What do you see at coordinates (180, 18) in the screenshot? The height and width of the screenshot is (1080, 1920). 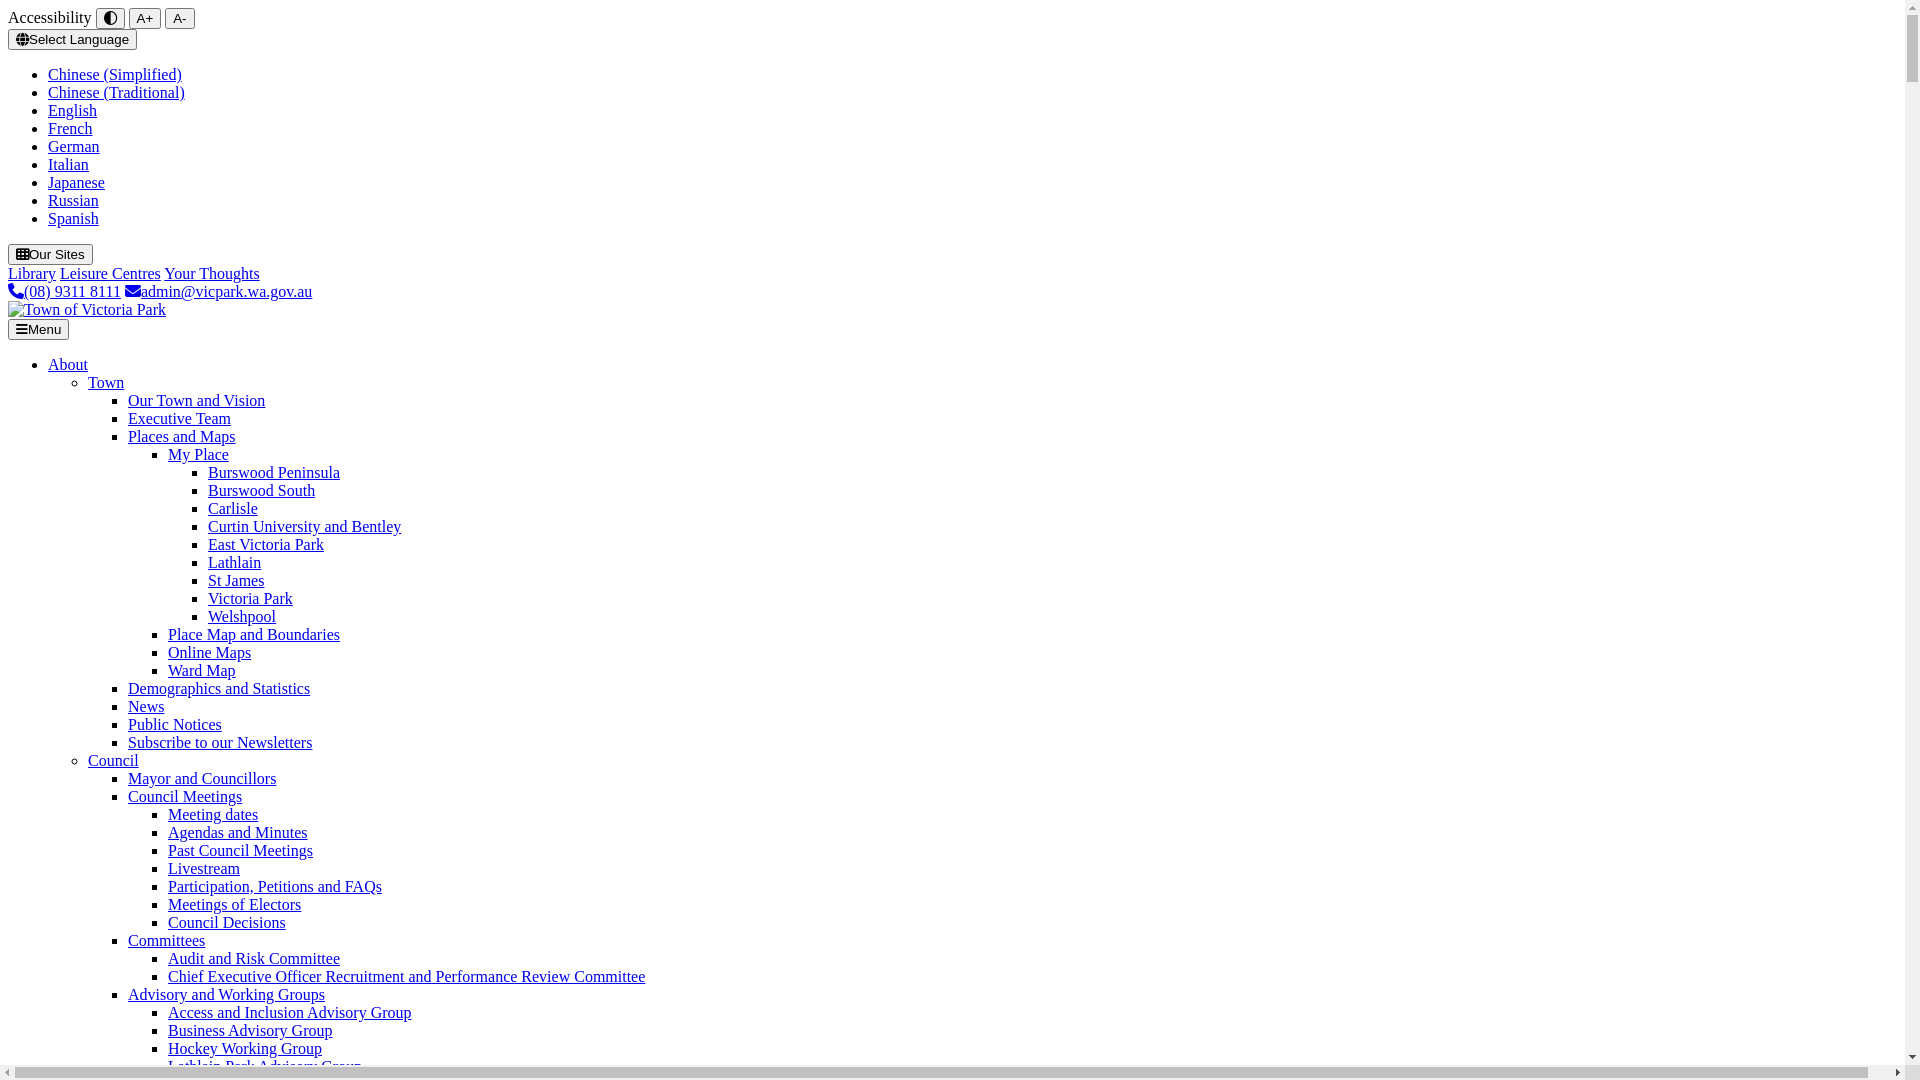 I see `A-` at bounding box center [180, 18].